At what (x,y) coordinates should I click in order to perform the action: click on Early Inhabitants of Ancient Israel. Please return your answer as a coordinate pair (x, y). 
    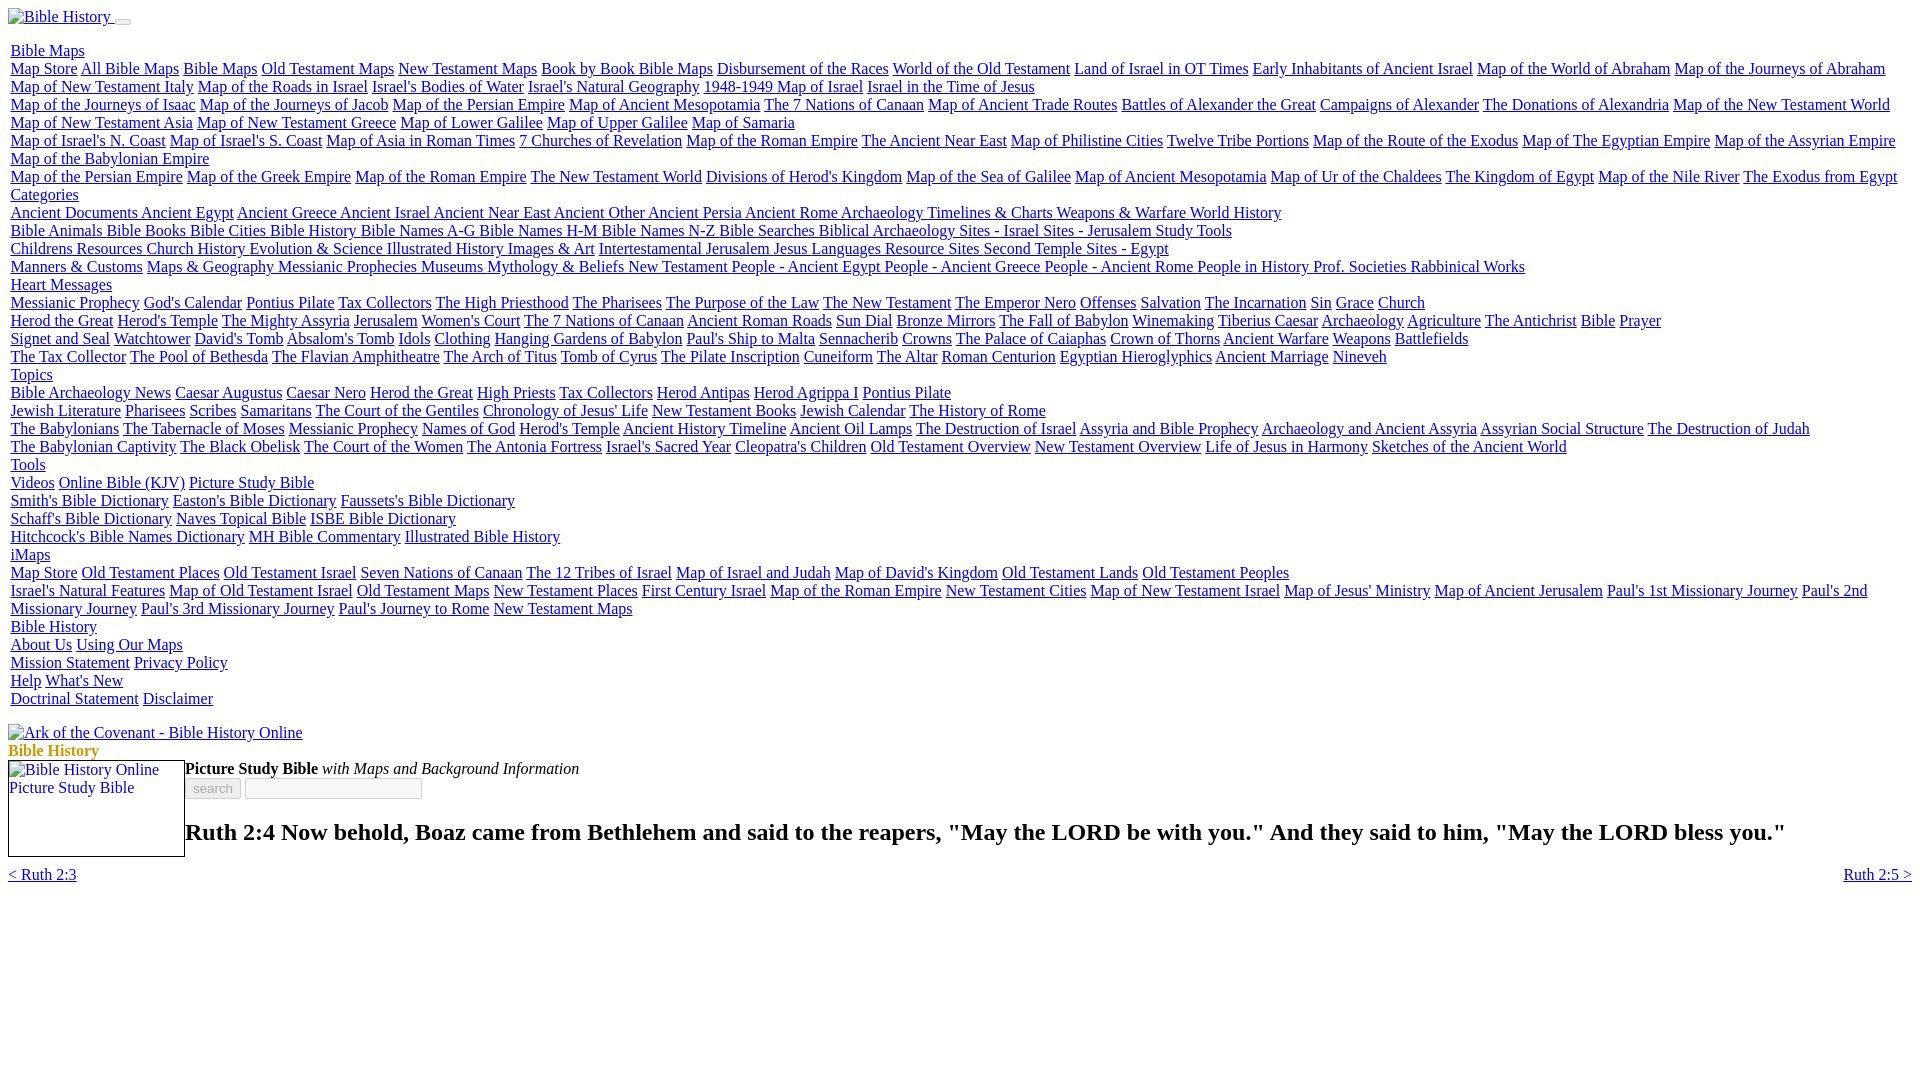
    Looking at the image, I should click on (1362, 68).